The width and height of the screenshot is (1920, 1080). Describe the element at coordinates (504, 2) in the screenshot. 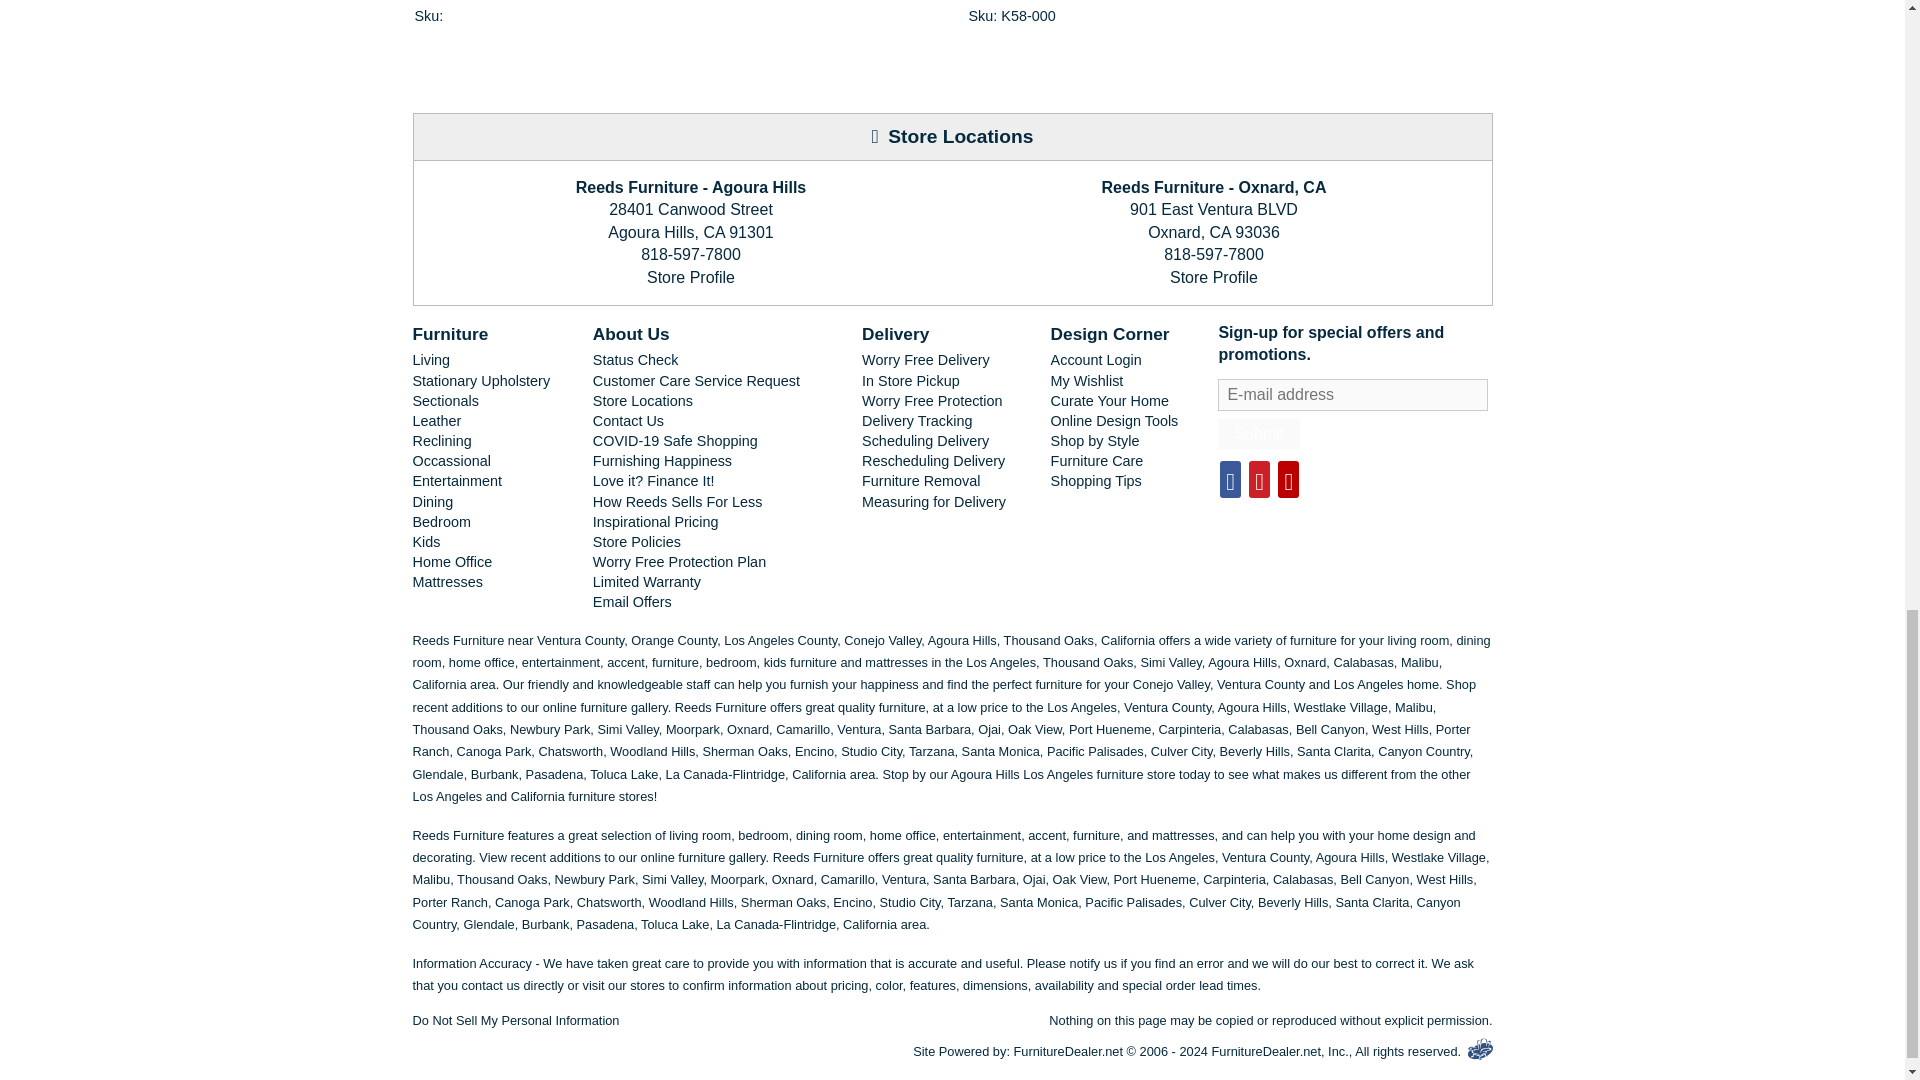

I see `Click to view this Item.` at that location.